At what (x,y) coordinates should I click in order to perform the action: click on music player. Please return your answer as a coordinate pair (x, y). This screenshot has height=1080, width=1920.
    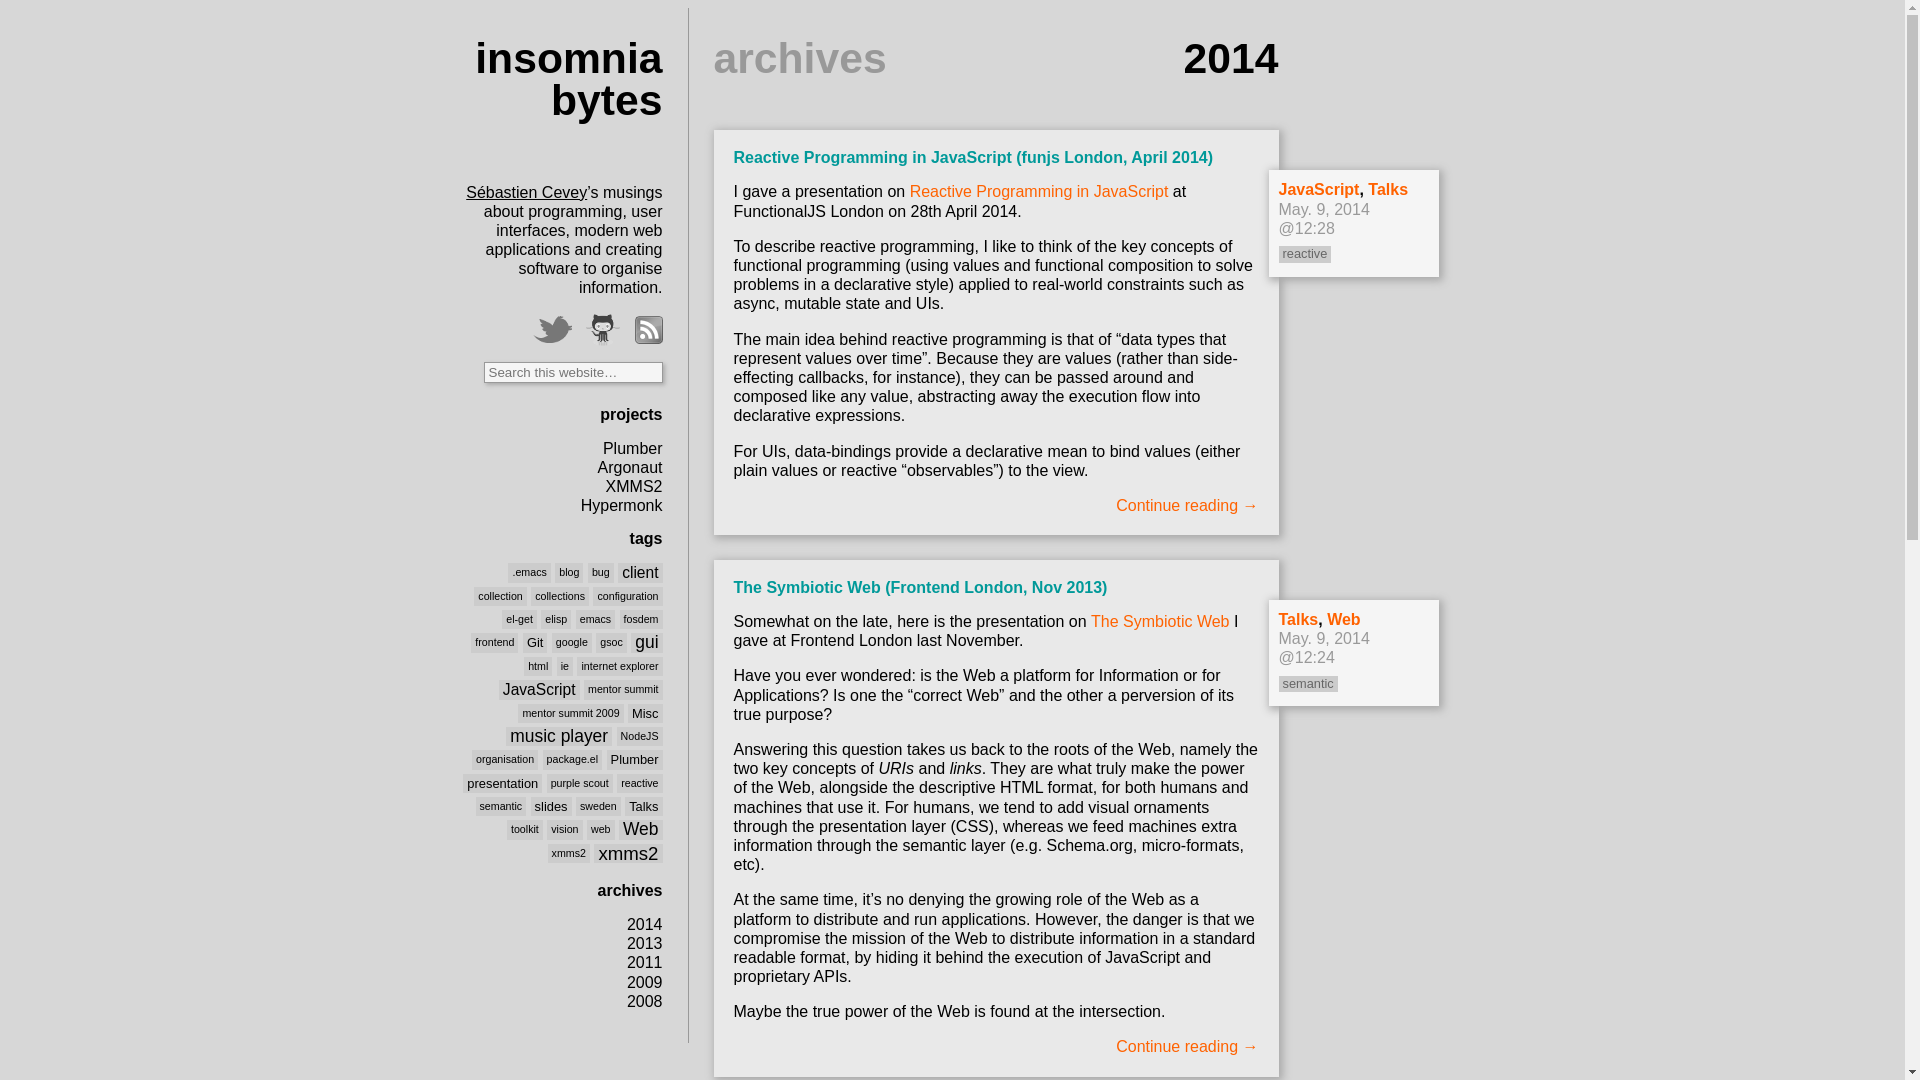
    Looking at the image, I should click on (559, 736).